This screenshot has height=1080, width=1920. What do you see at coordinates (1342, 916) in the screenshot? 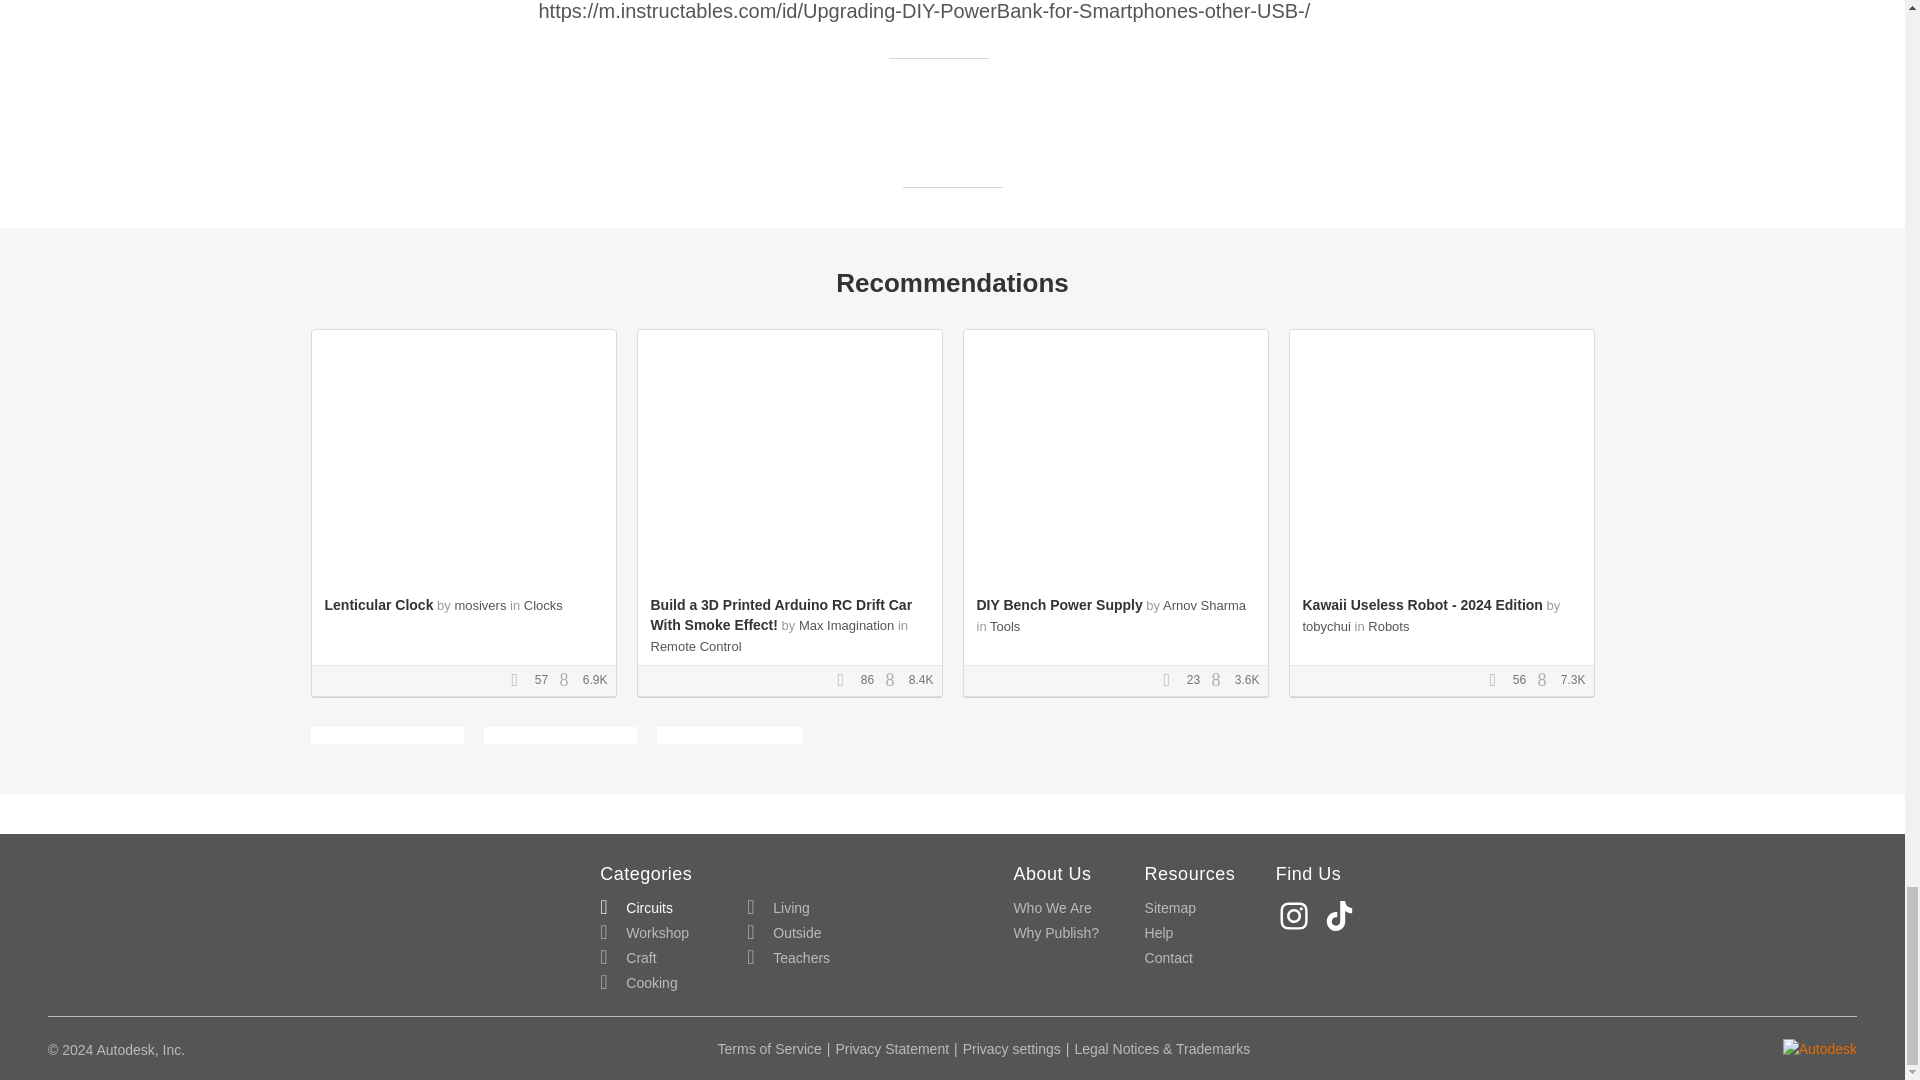
I see `TikTok` at bounding box center [1342, 916].